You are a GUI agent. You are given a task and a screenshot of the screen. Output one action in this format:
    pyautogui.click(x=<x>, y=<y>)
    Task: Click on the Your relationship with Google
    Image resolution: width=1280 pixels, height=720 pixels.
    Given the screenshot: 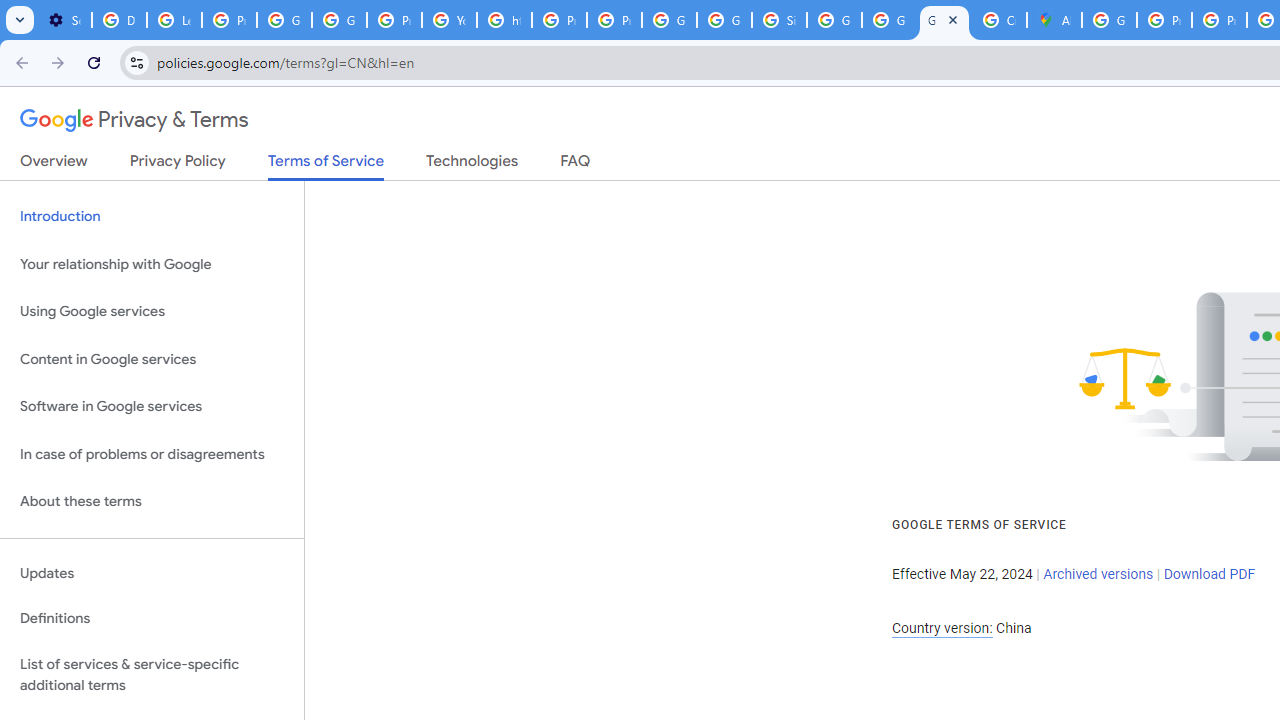 What is the action you would take?
    pyautogui.click(x=152, y=264)
    